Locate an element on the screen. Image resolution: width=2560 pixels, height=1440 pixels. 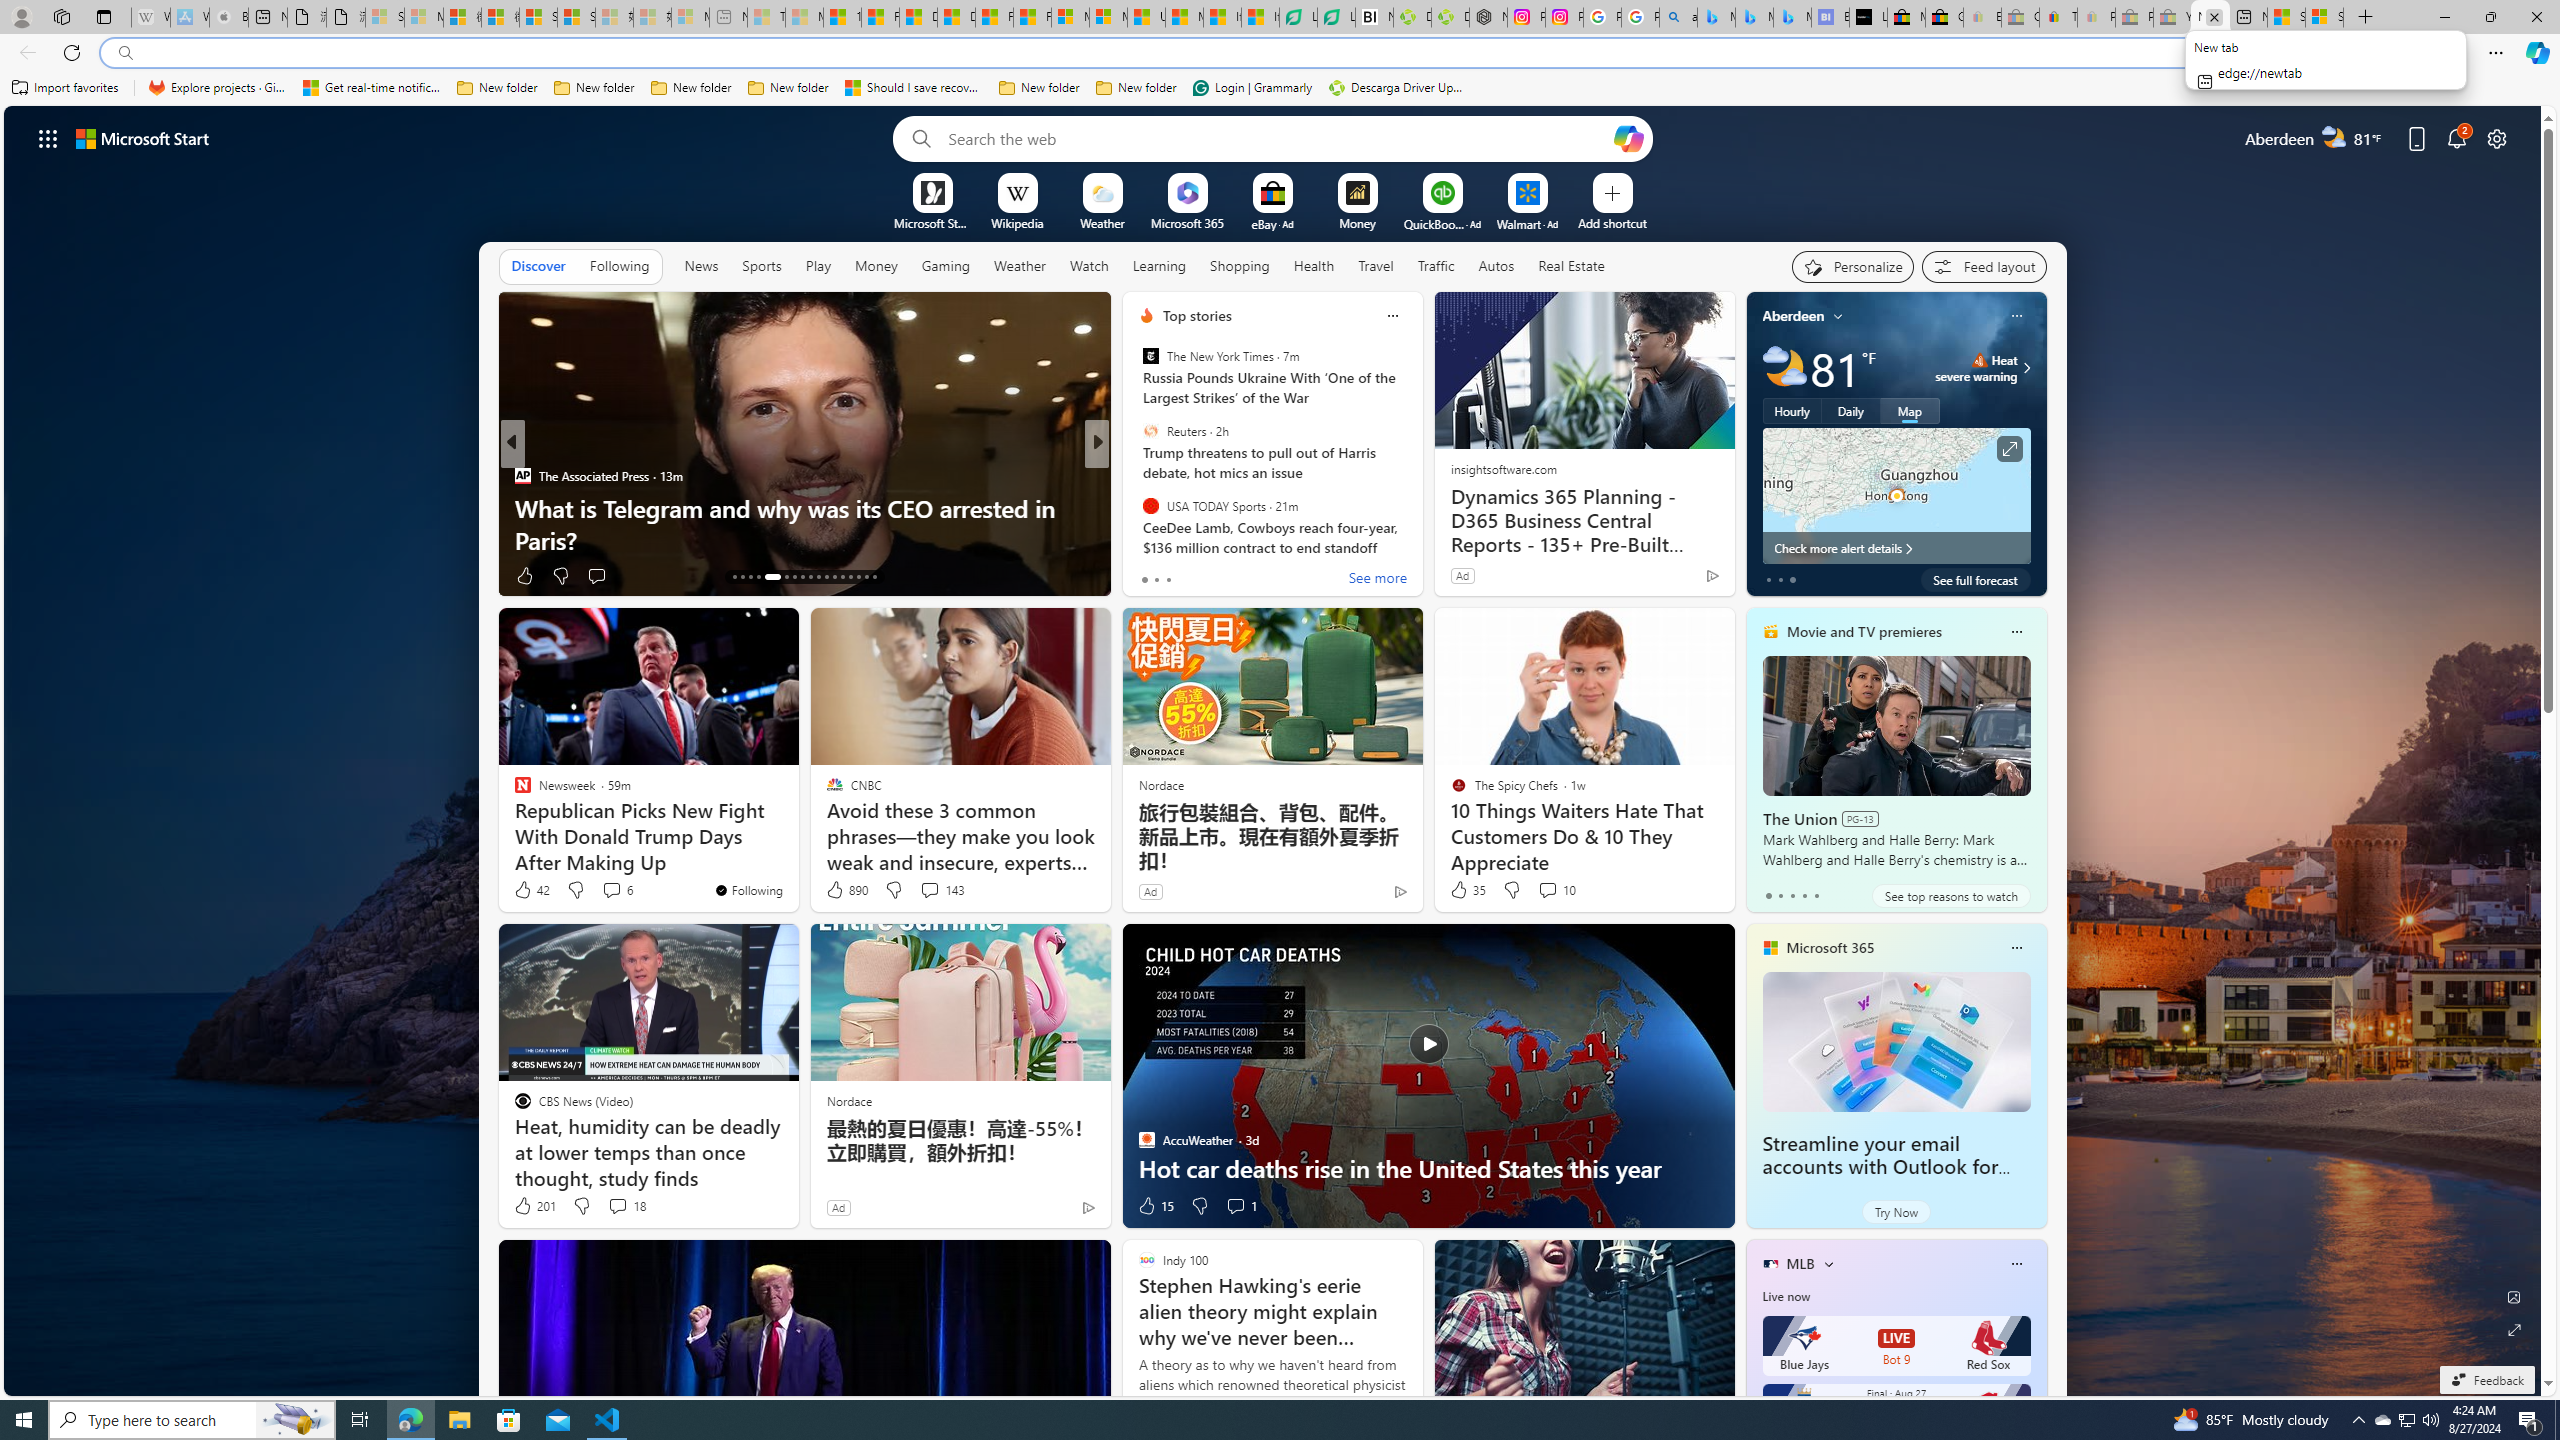
New tab - Sleeping is located at coordinates (728, 17).